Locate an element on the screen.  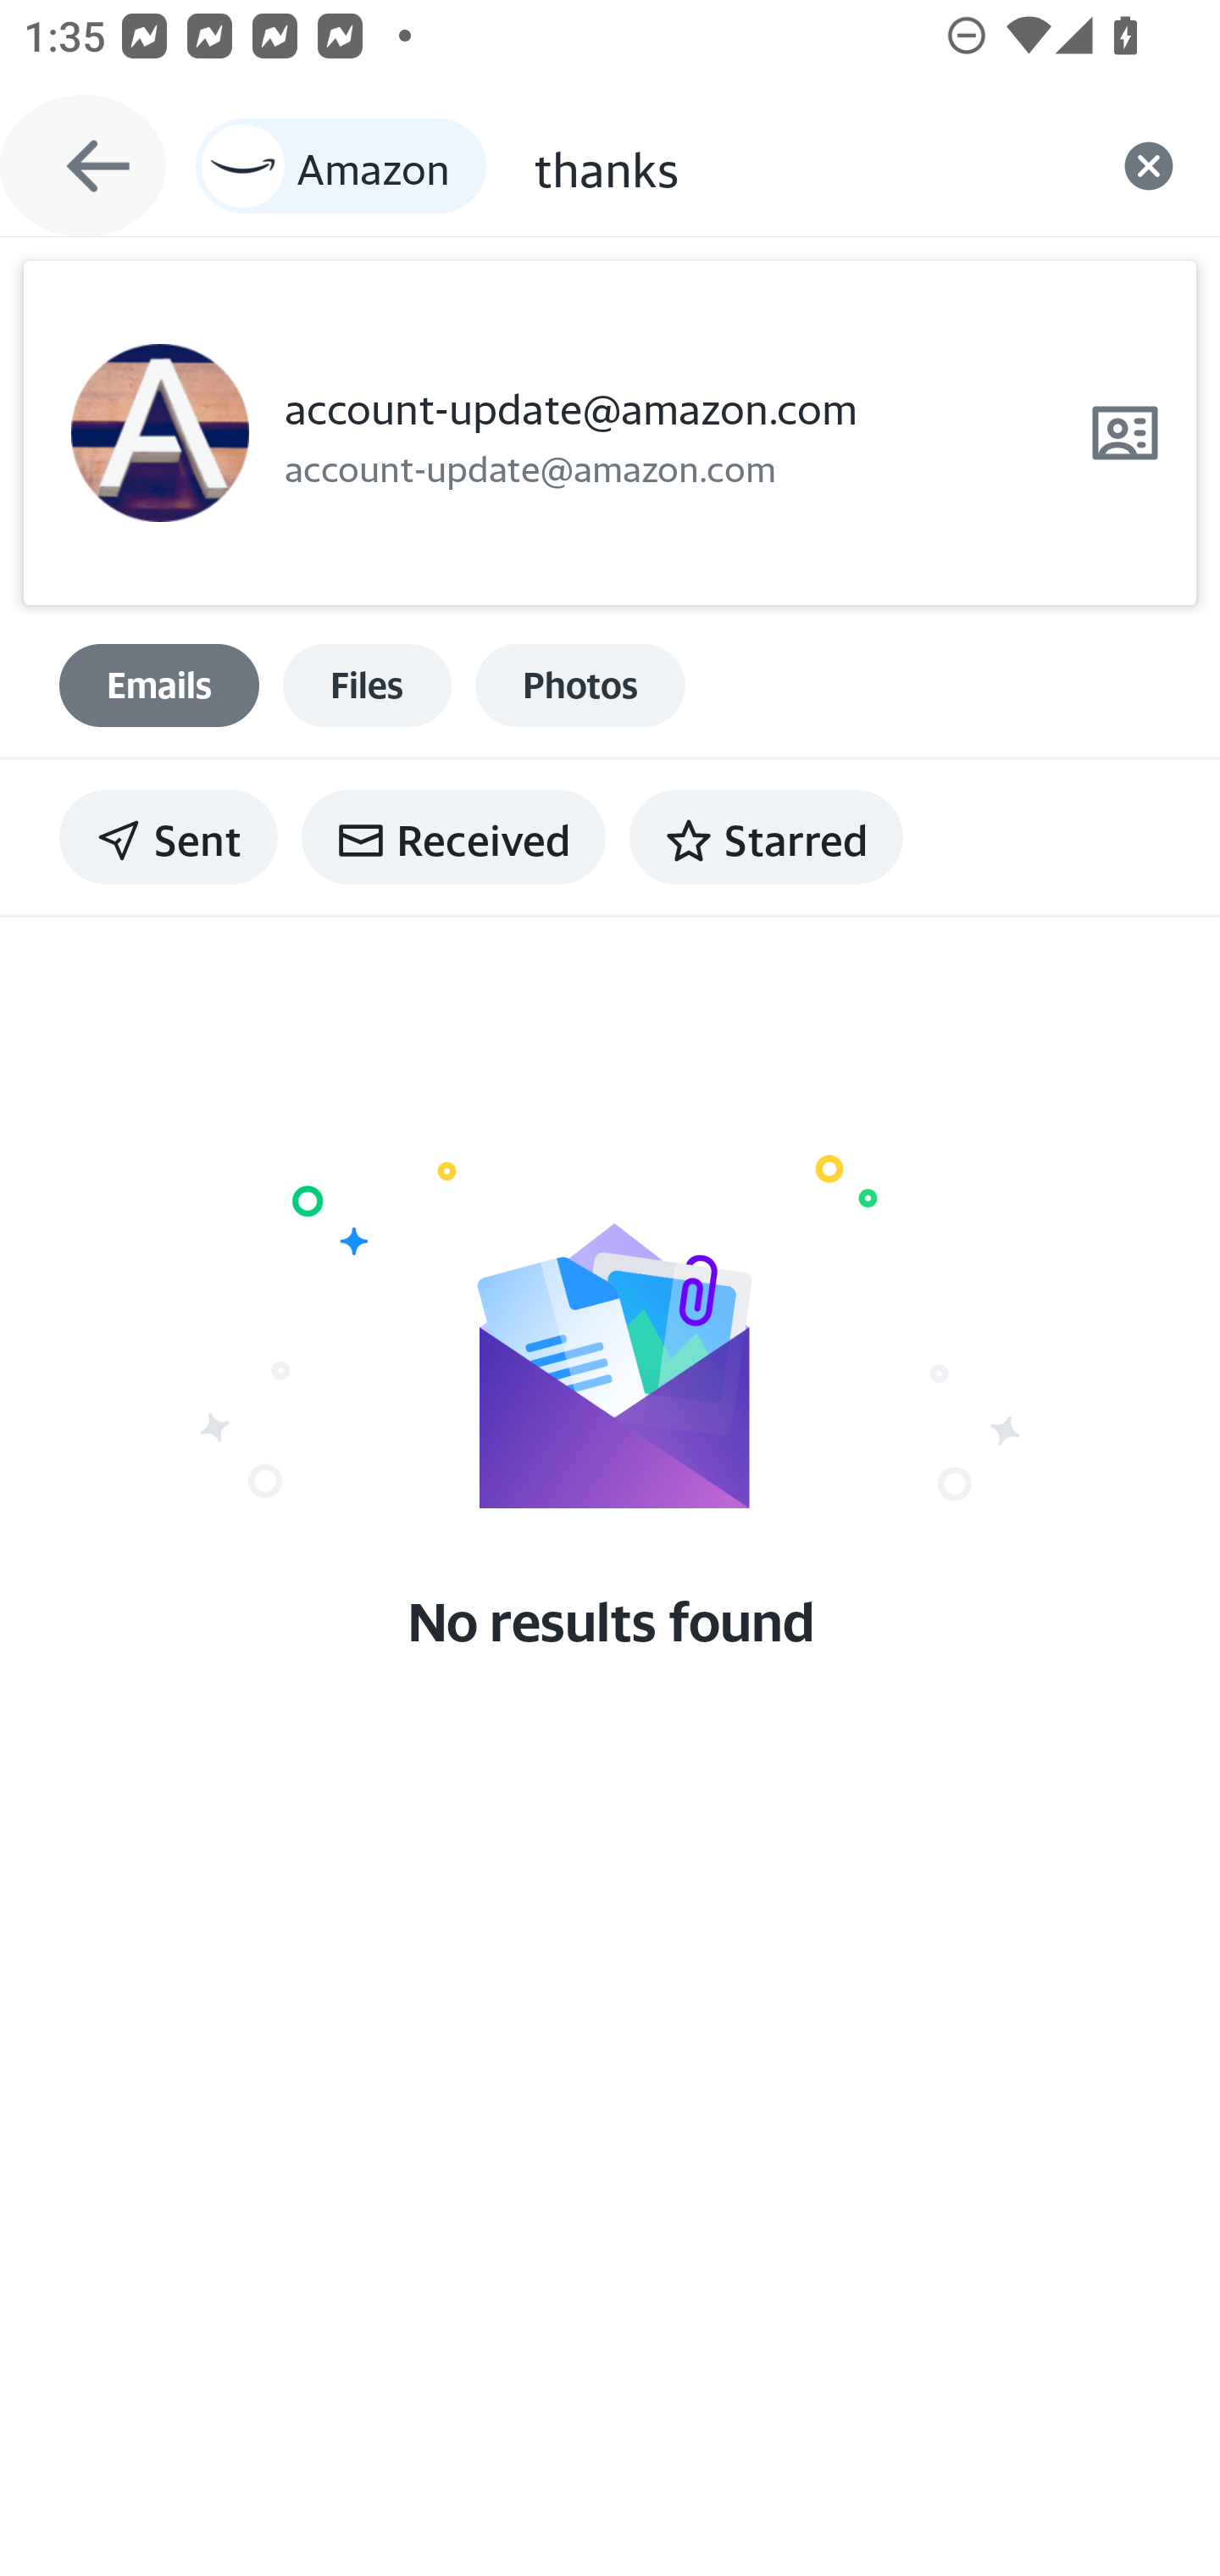
Back is located at coordinates (83, 166).